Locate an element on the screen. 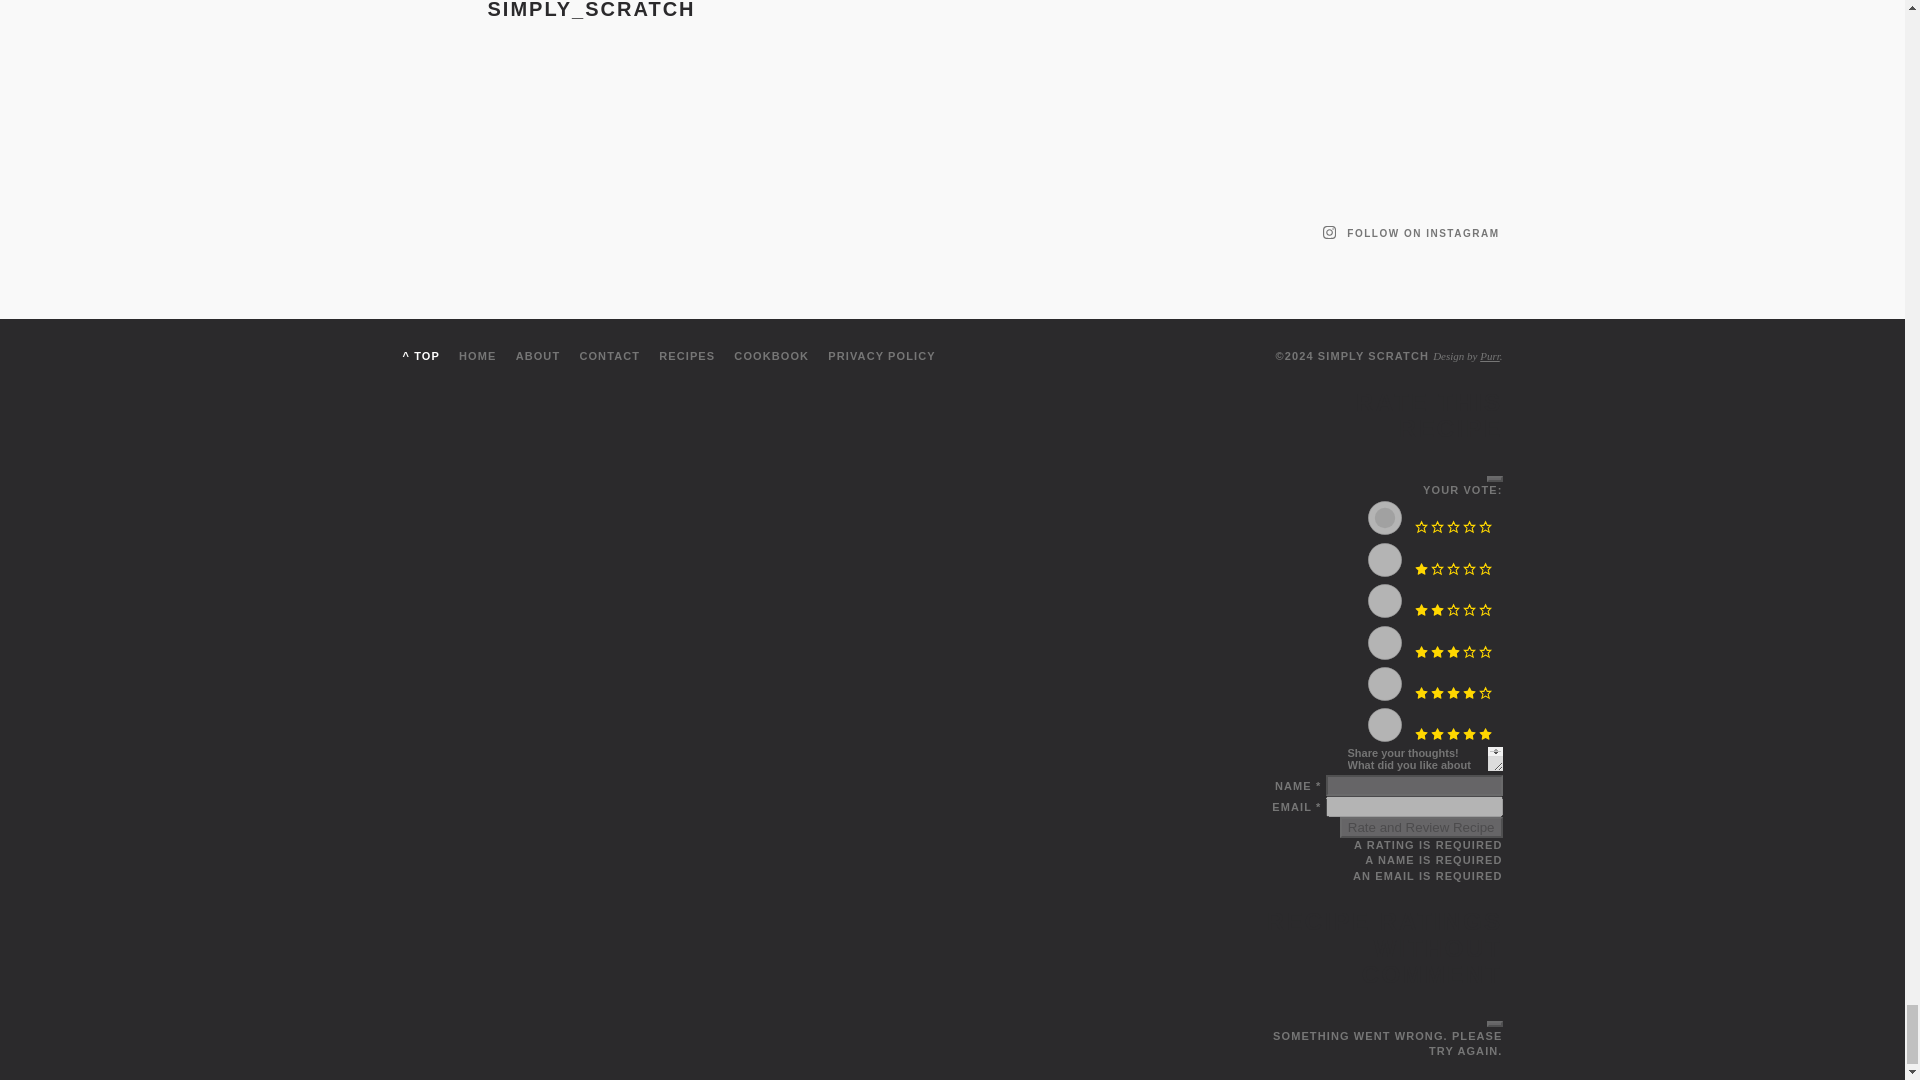 This screenshot has width=1920, height=1080. 2 is located at coordinates (1384, 600).